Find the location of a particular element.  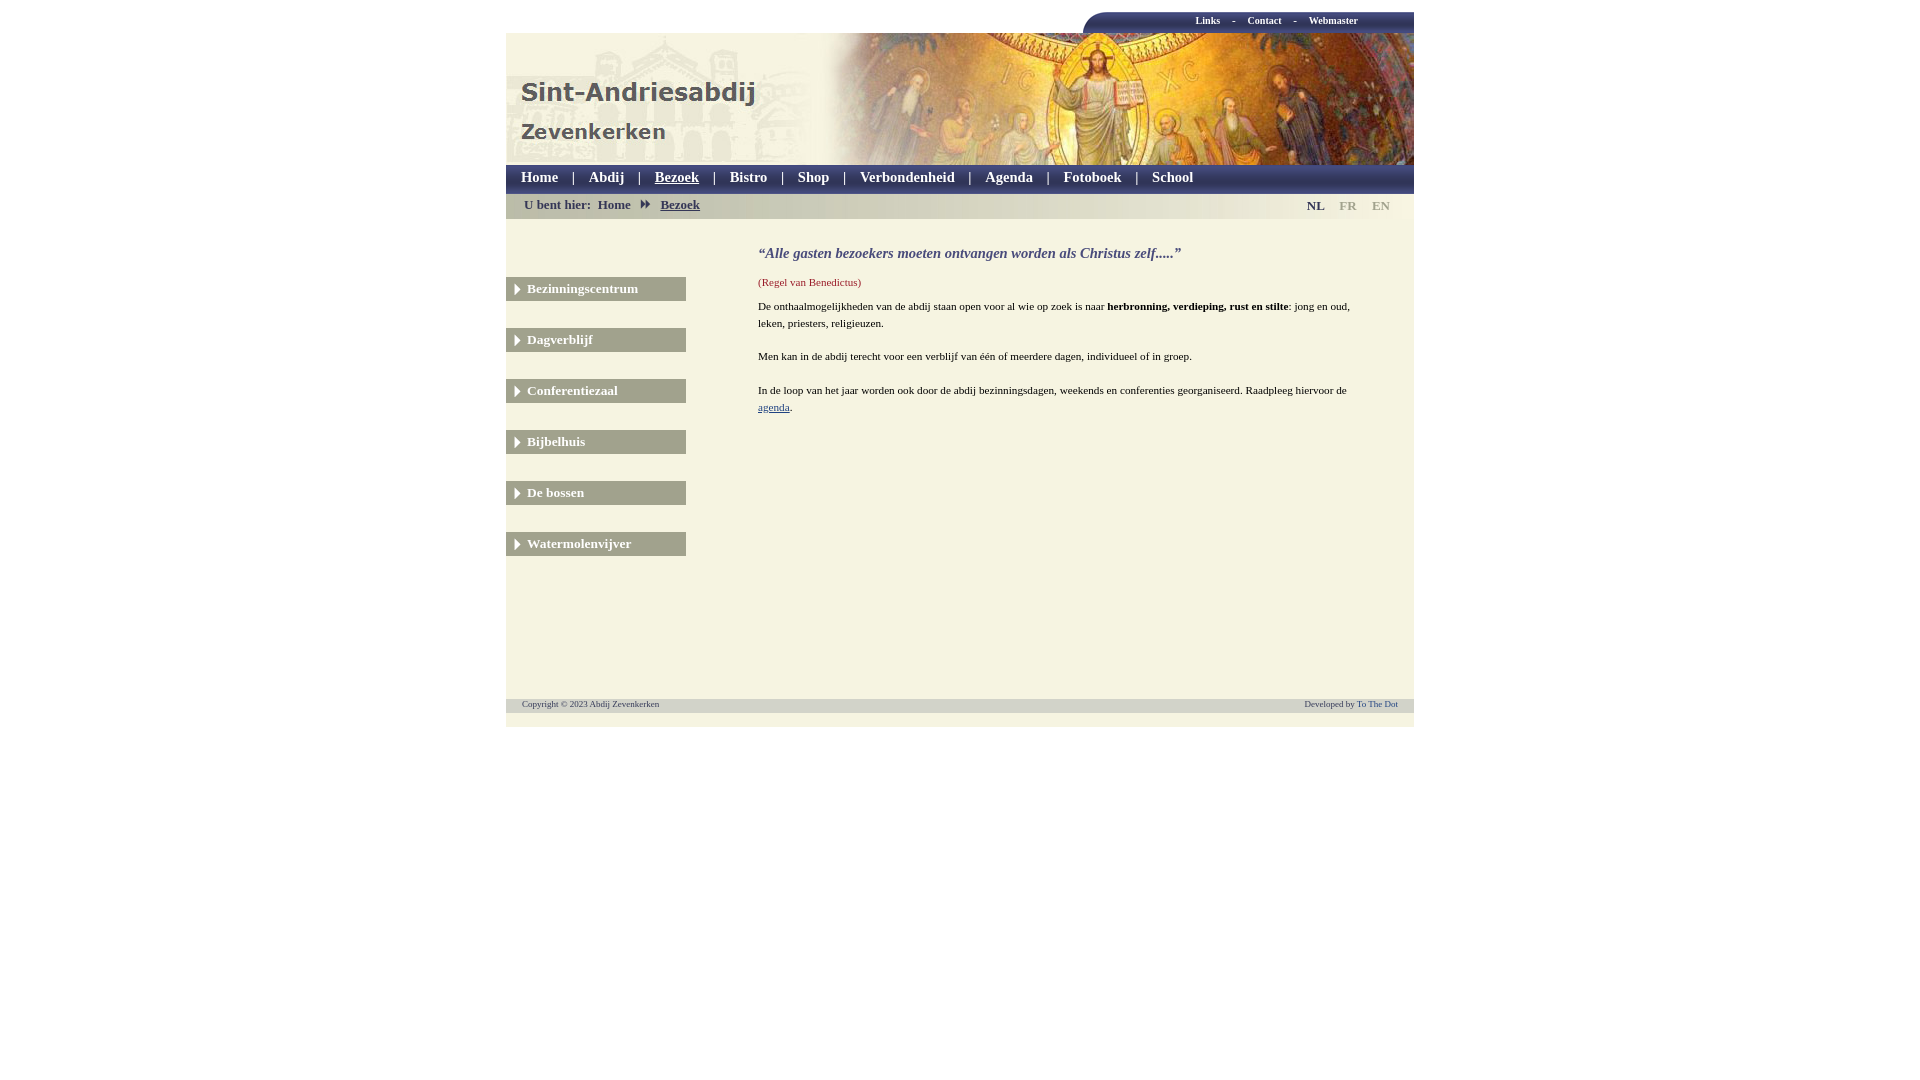

Home is located at coordinates (614, 204).